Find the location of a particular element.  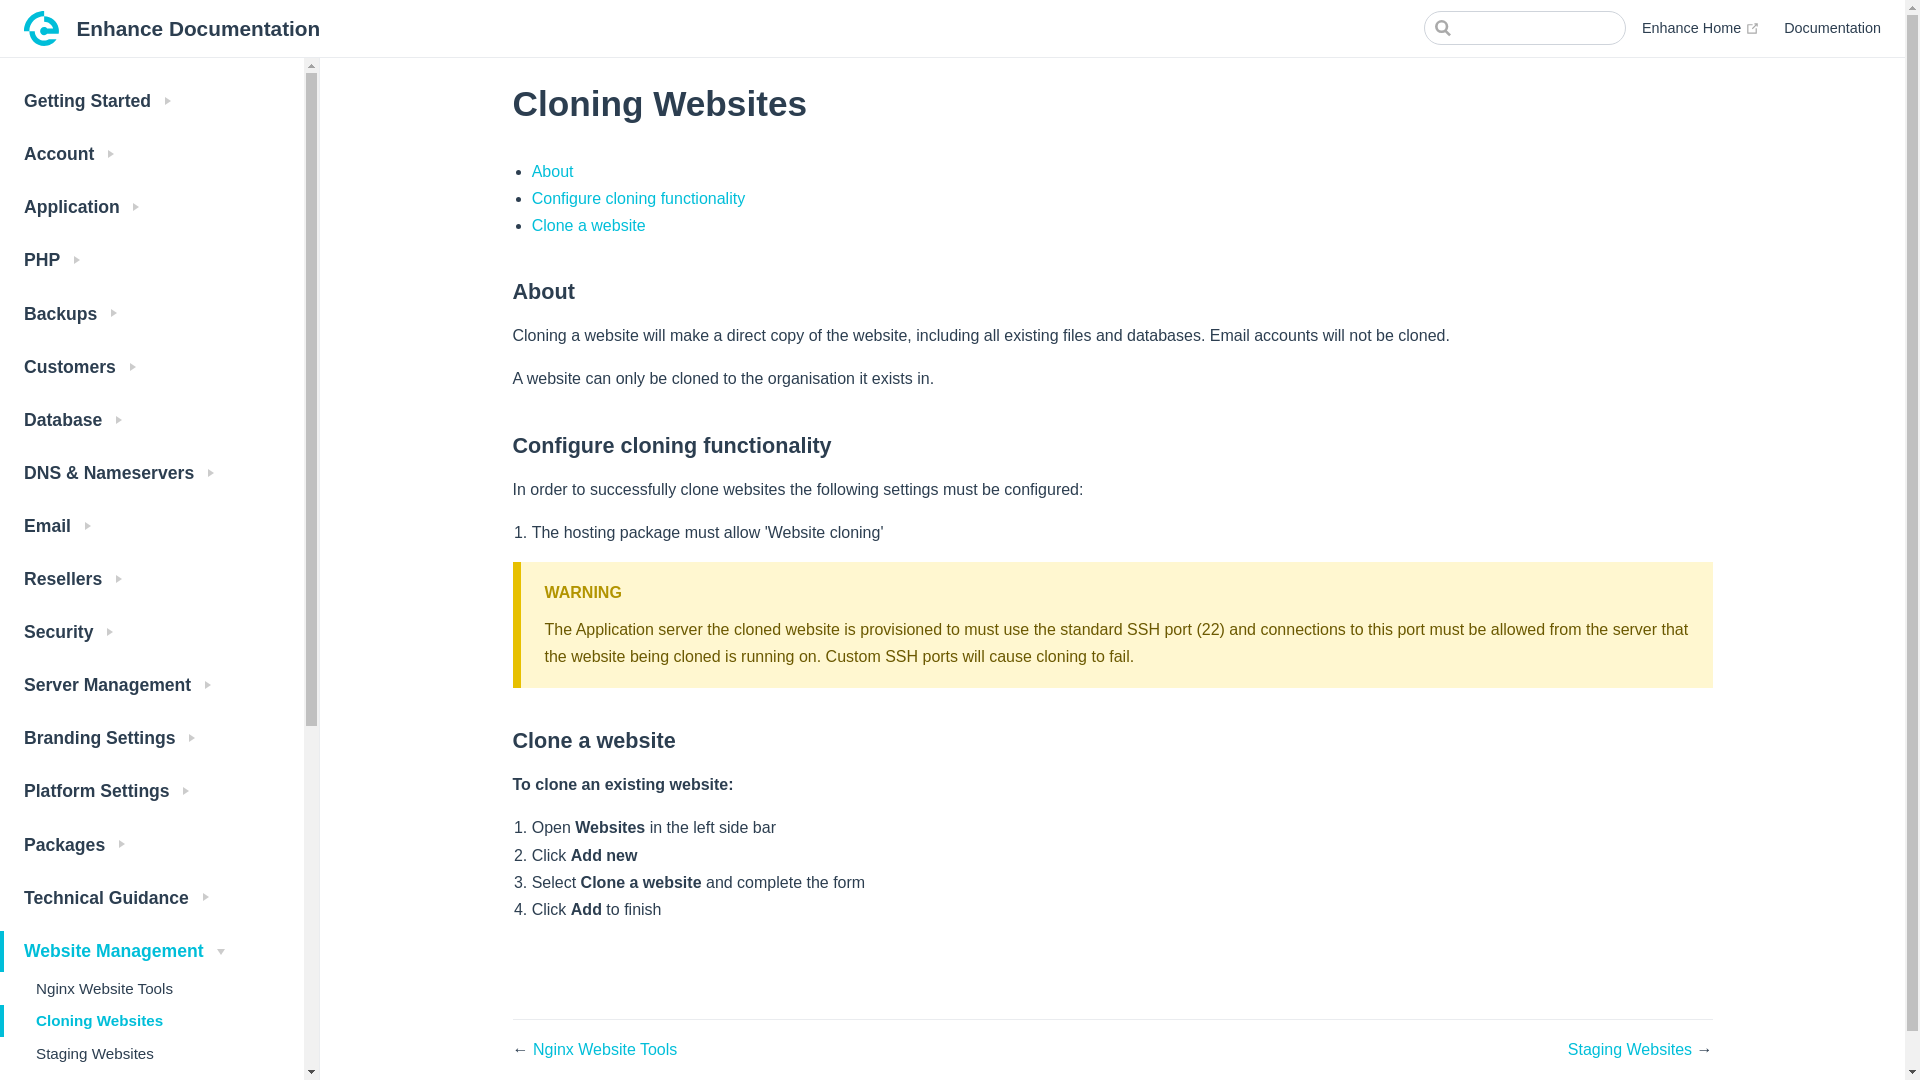

Website Management is located at coordinates (152, 951).